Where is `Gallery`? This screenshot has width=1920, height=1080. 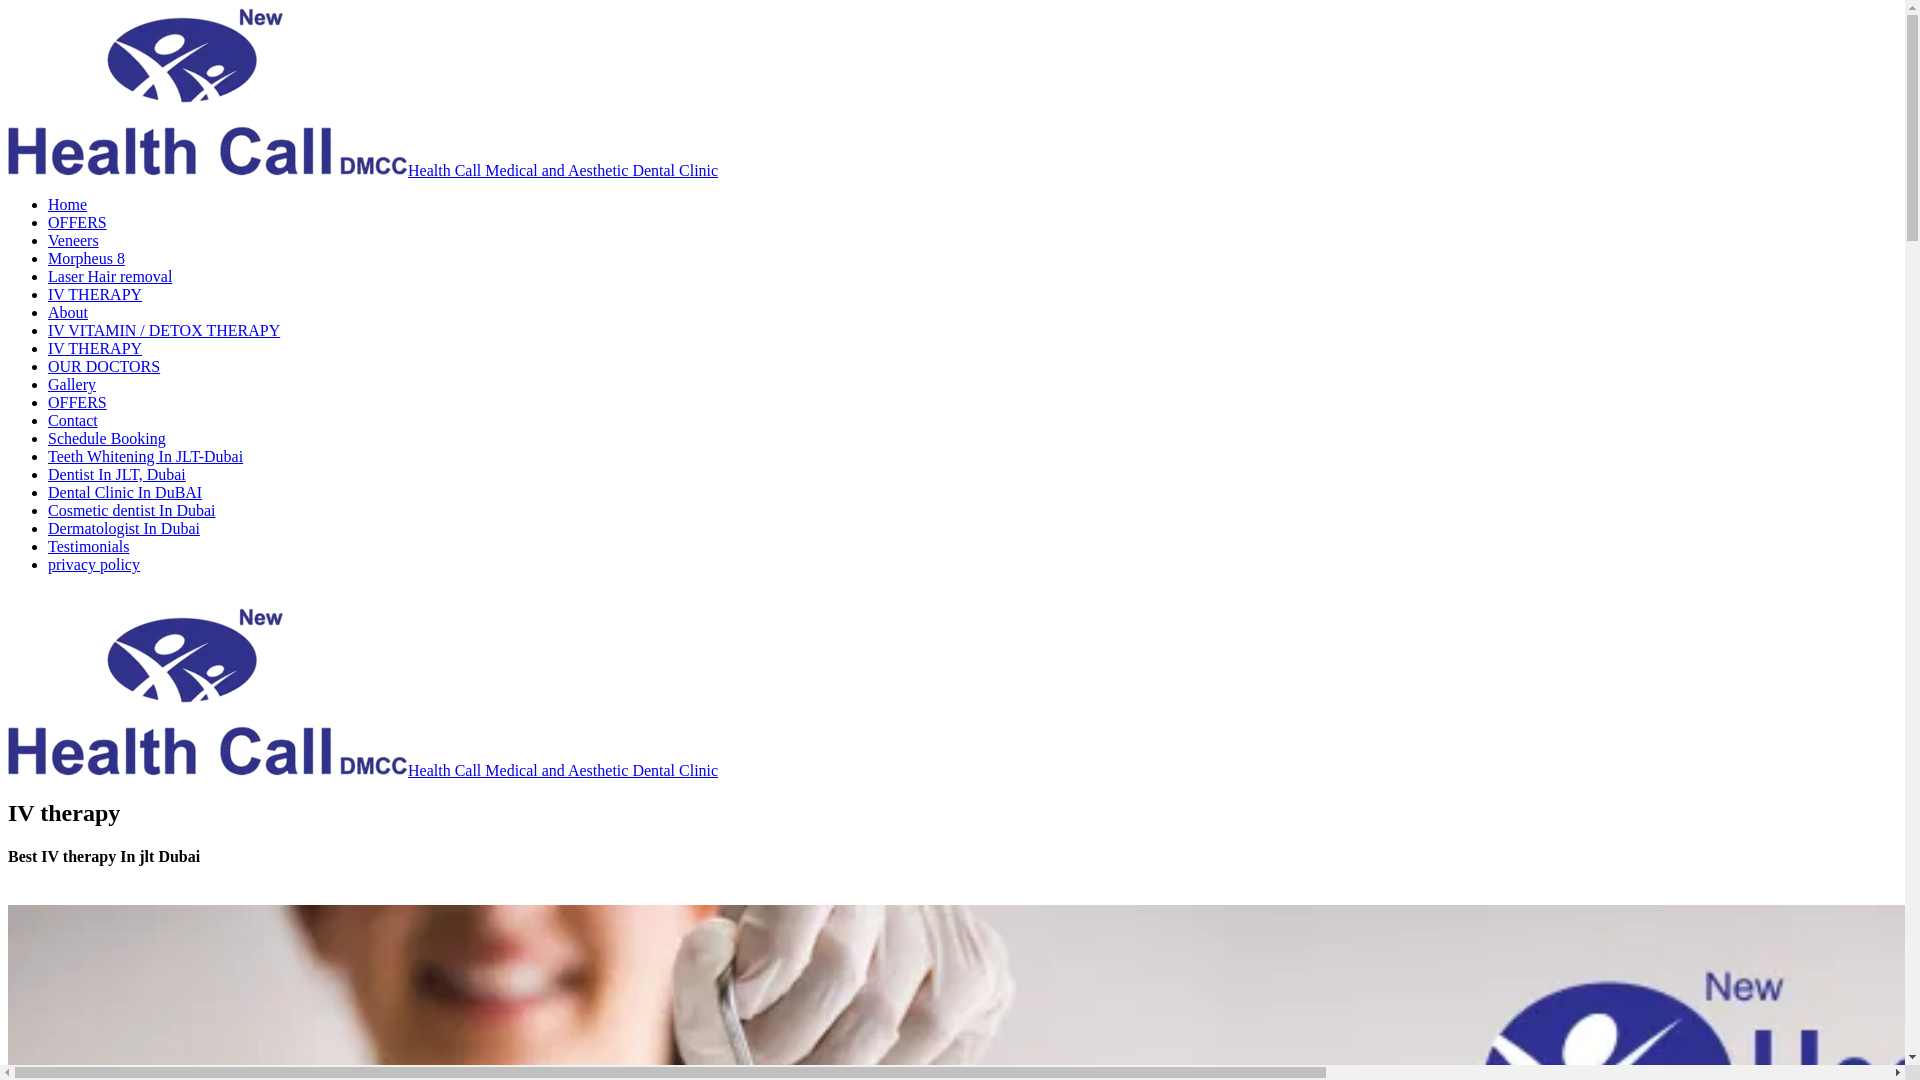
Gallery is located at coordinates (72, 384).